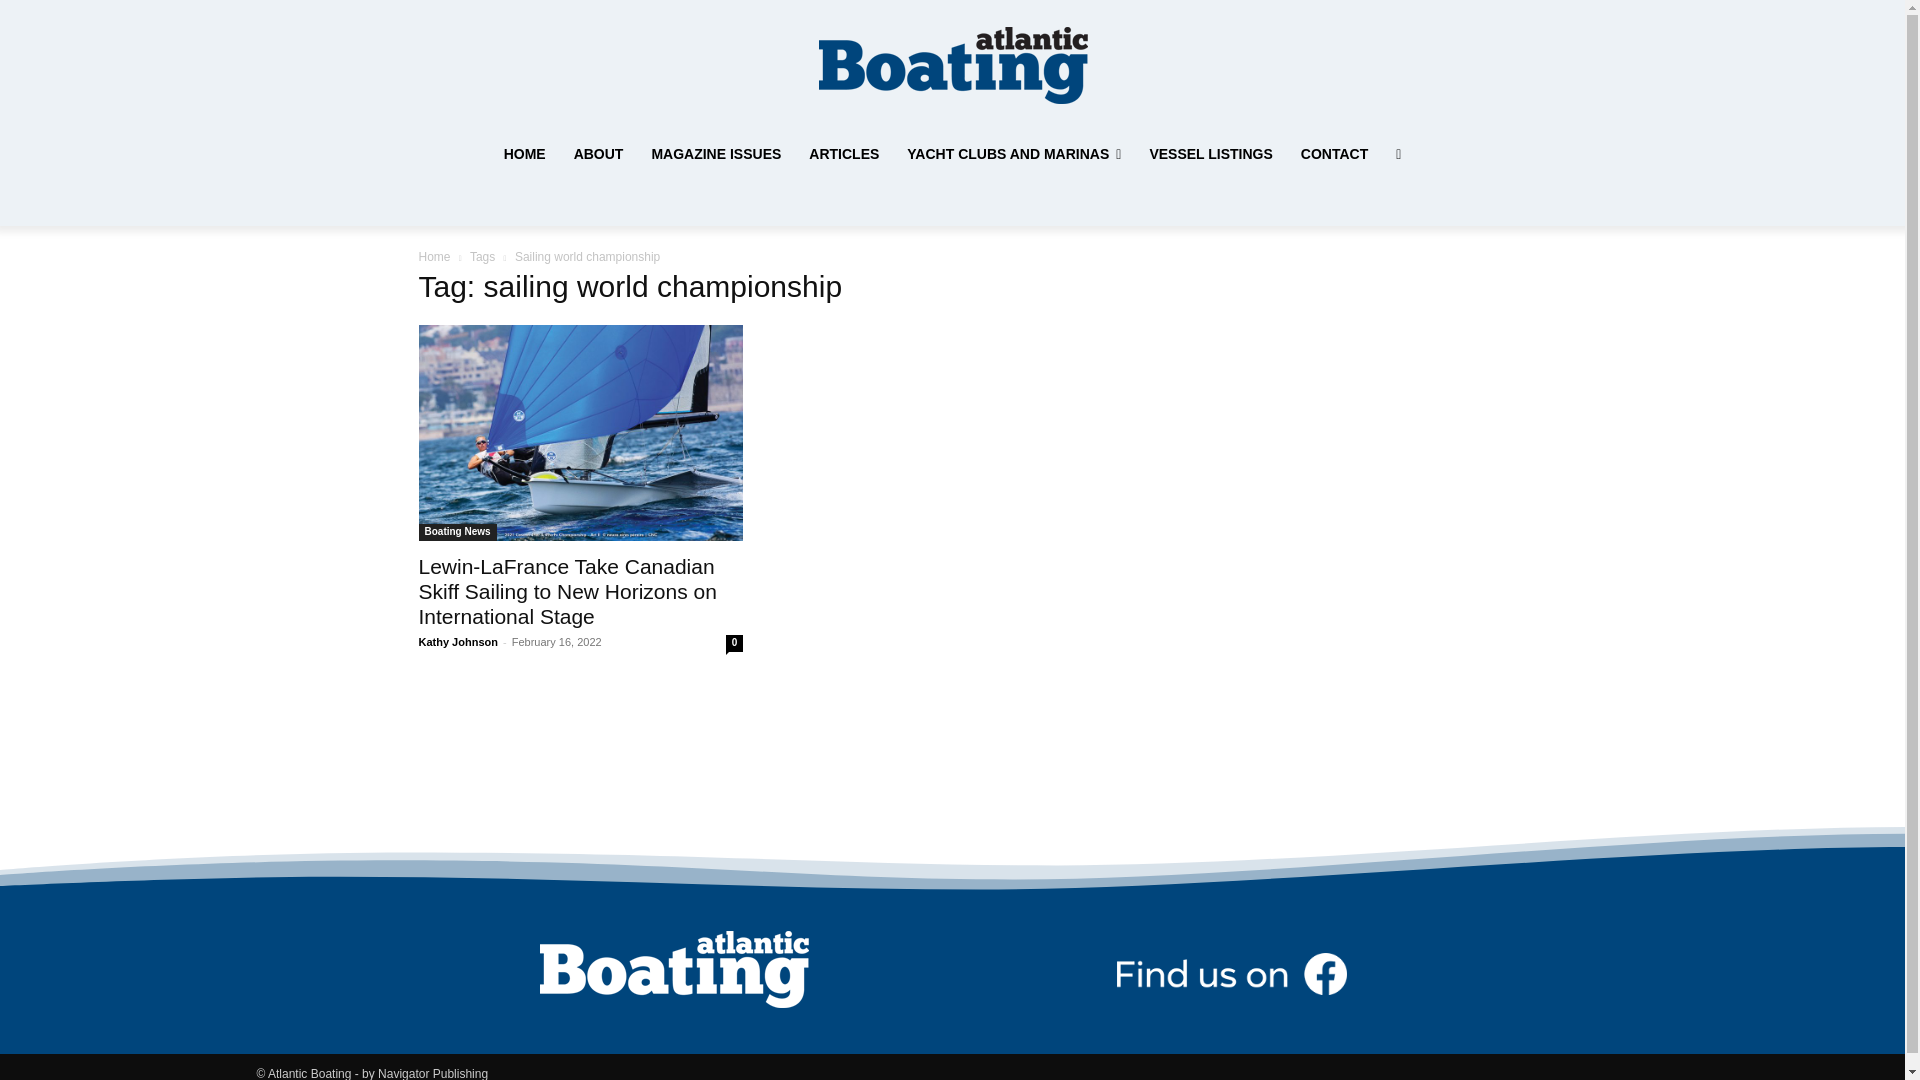 The width and height of the screenshot is (1920, 1080). I want to click on CONTACT, so click(1334, 154).